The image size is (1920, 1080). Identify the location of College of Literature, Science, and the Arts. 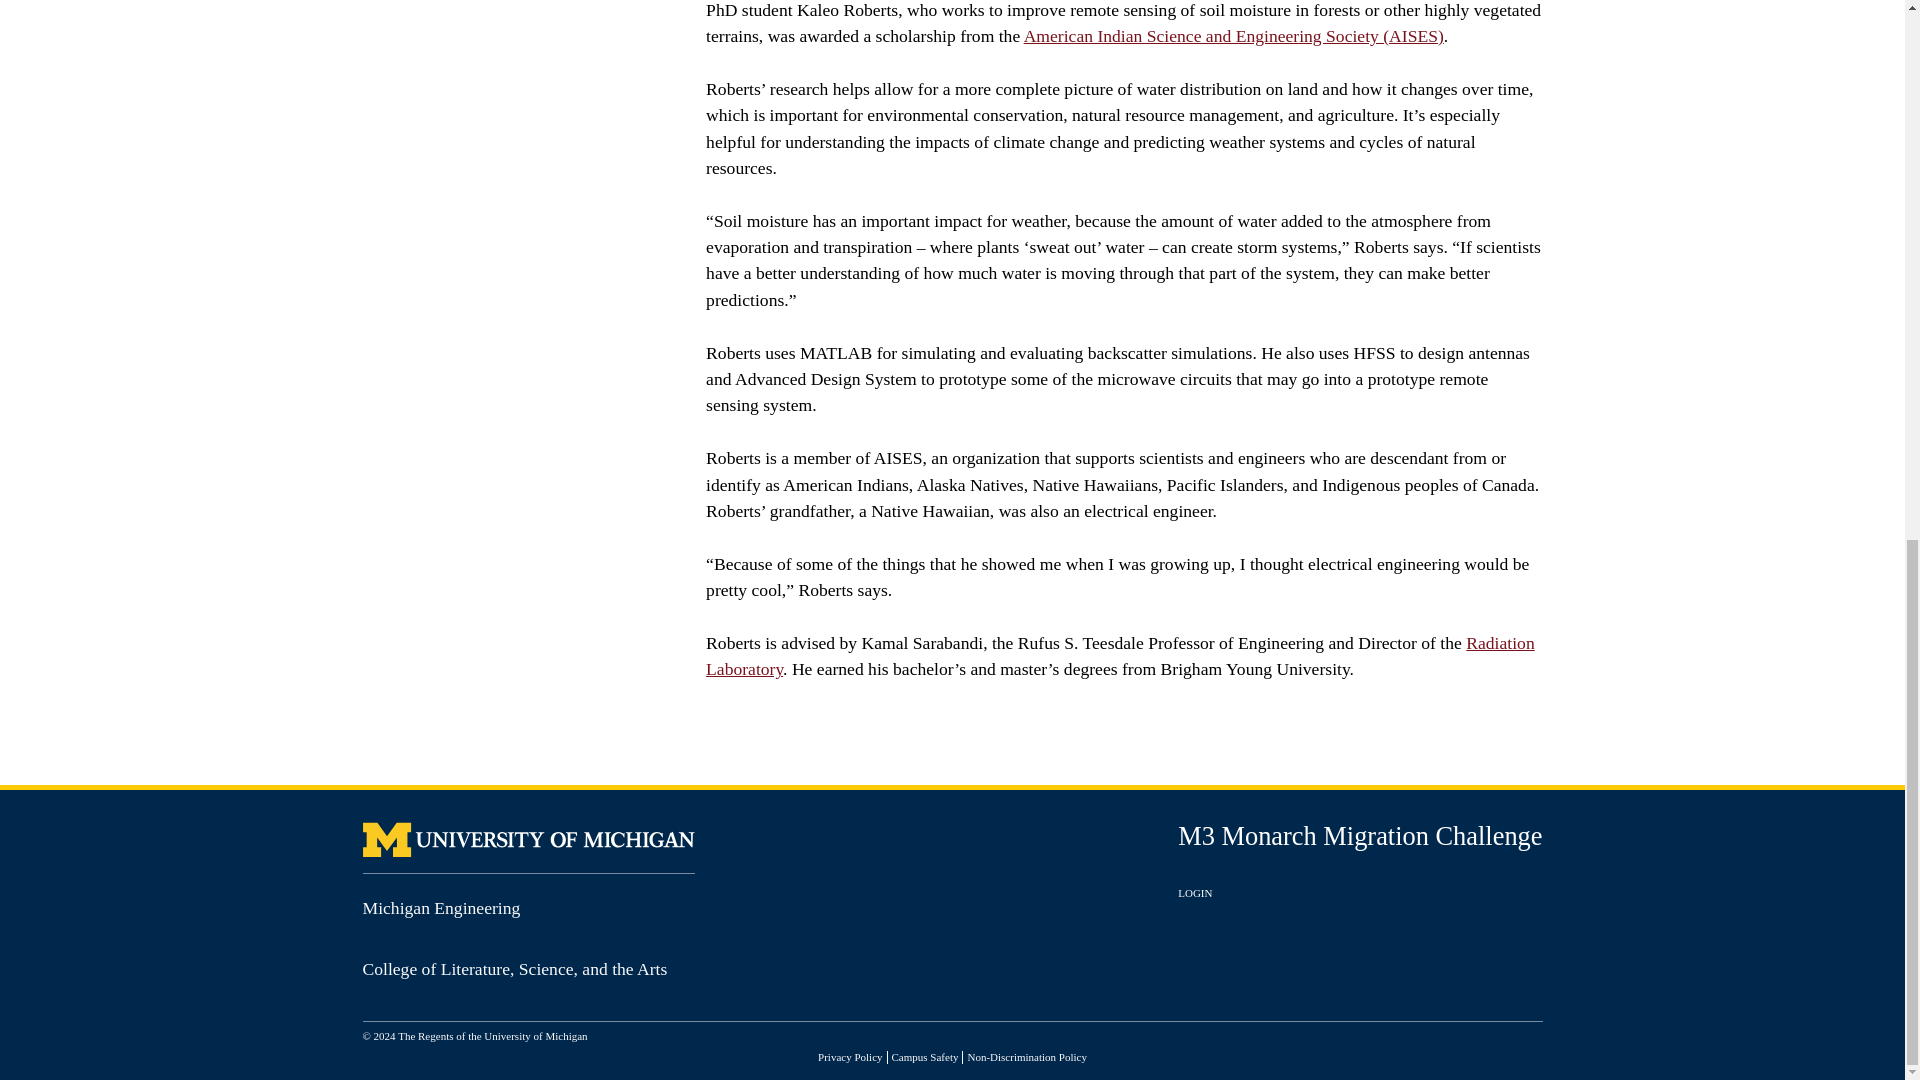
(514, 968).